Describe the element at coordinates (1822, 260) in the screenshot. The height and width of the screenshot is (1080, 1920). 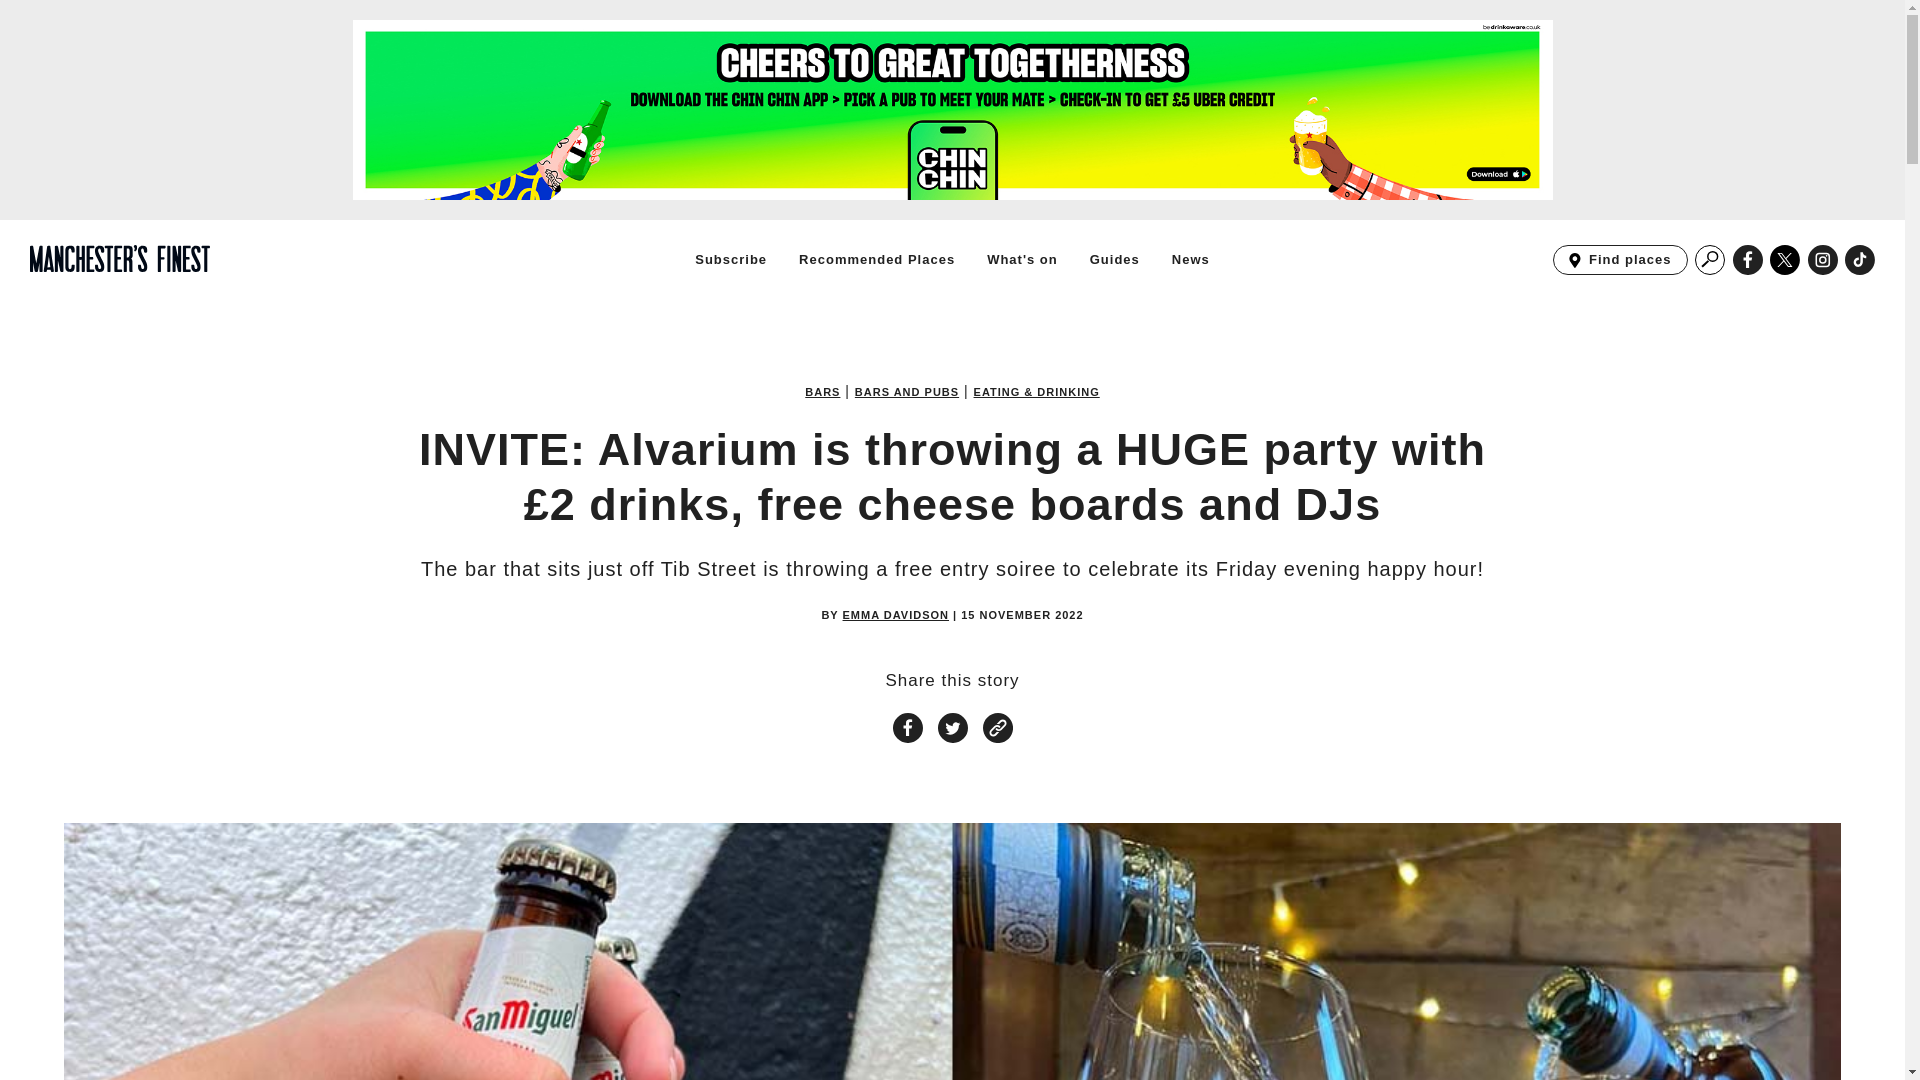
I see `Go to Manchester's Finest Instagram profile` at that location.